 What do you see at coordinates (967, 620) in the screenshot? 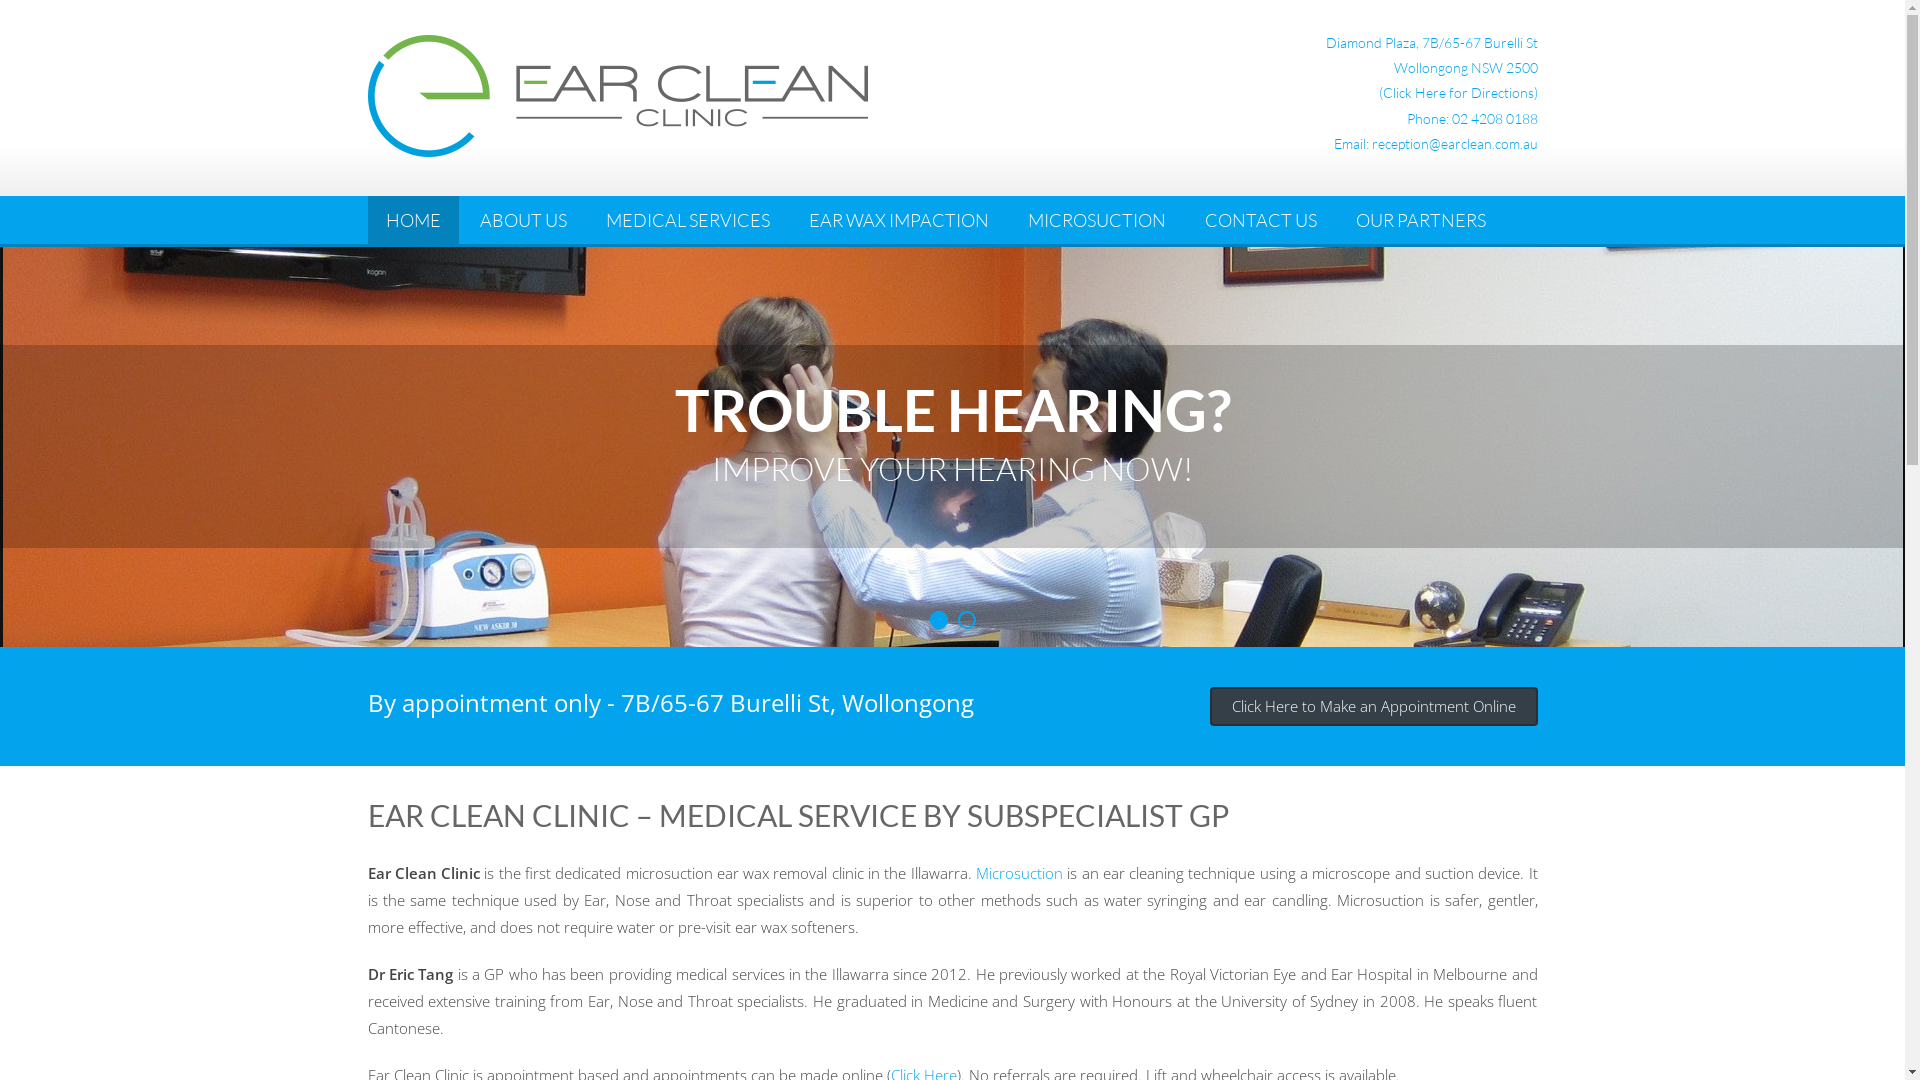
I see `2` at bounding box center [967, 620].